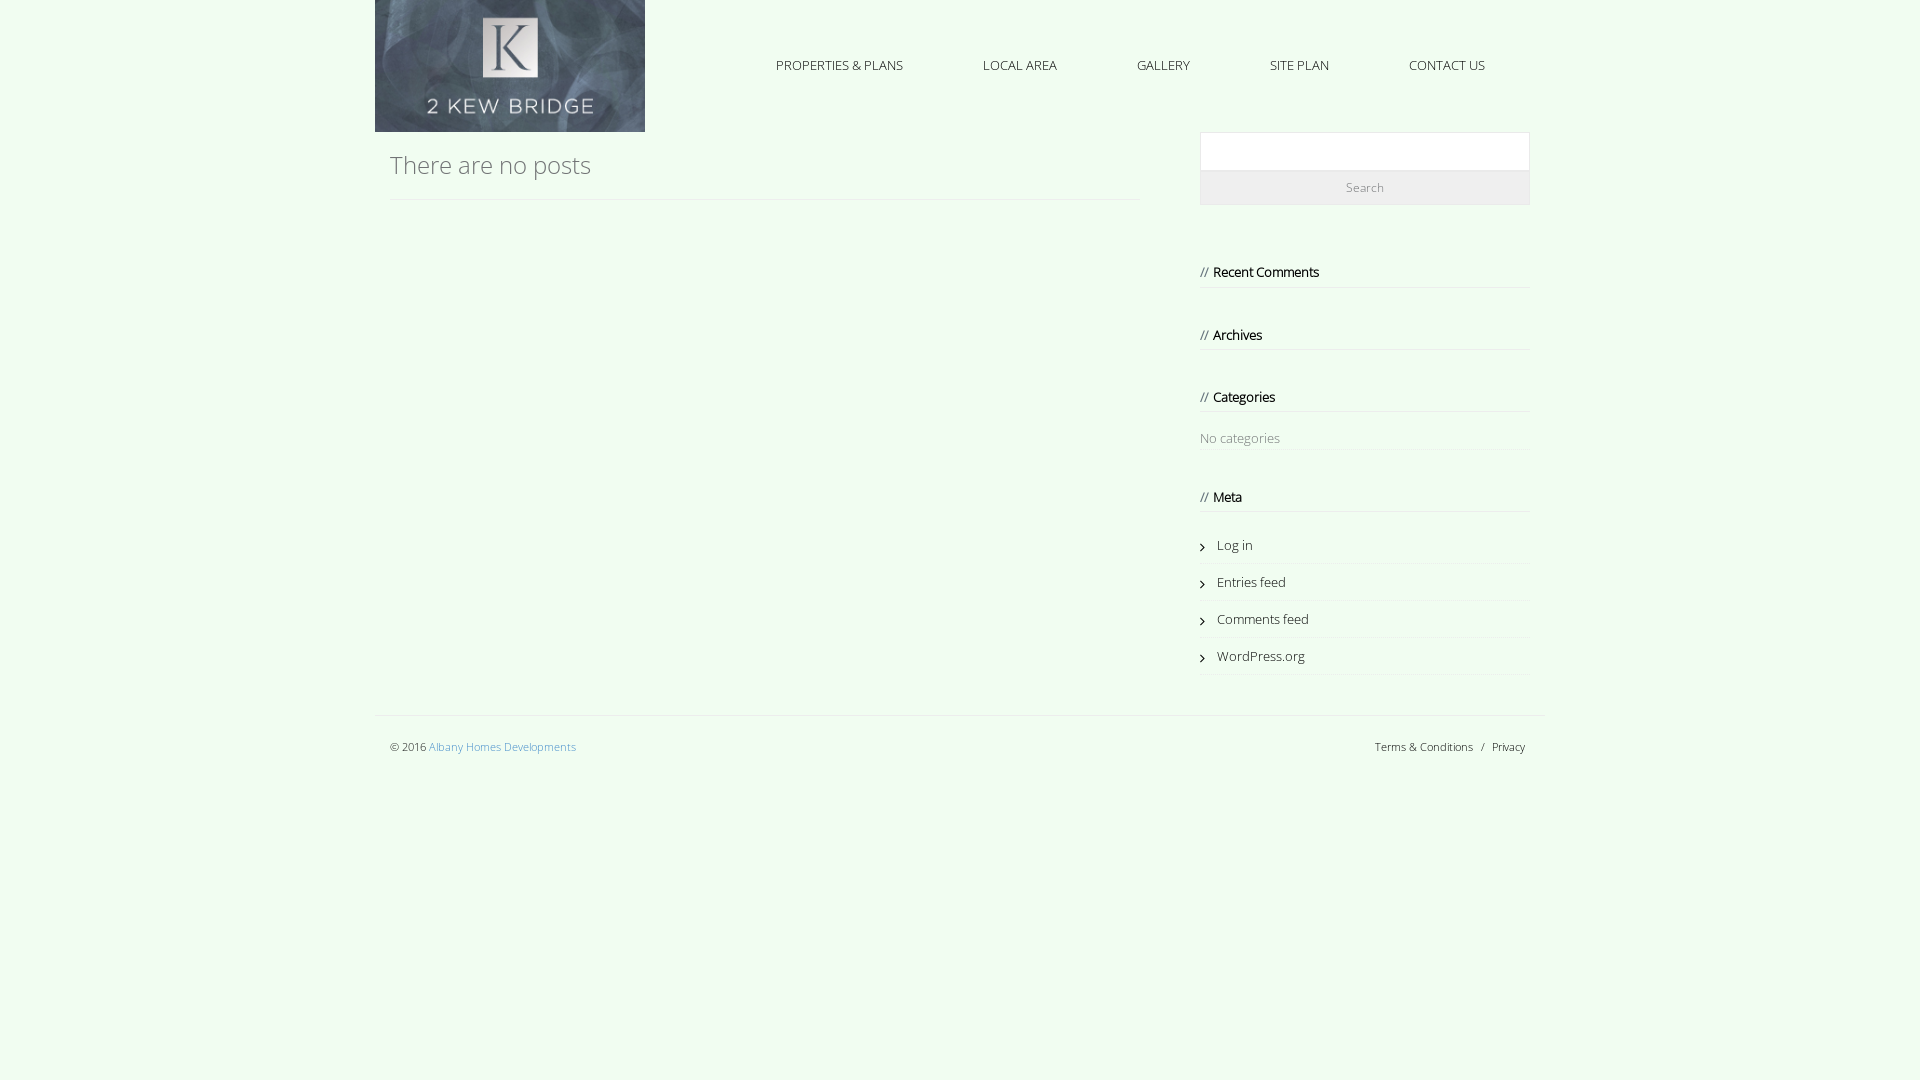 Image resolution: width=1920 pixels, height=1080 pixels. I want to click on Privacy, so click(1508, 745).